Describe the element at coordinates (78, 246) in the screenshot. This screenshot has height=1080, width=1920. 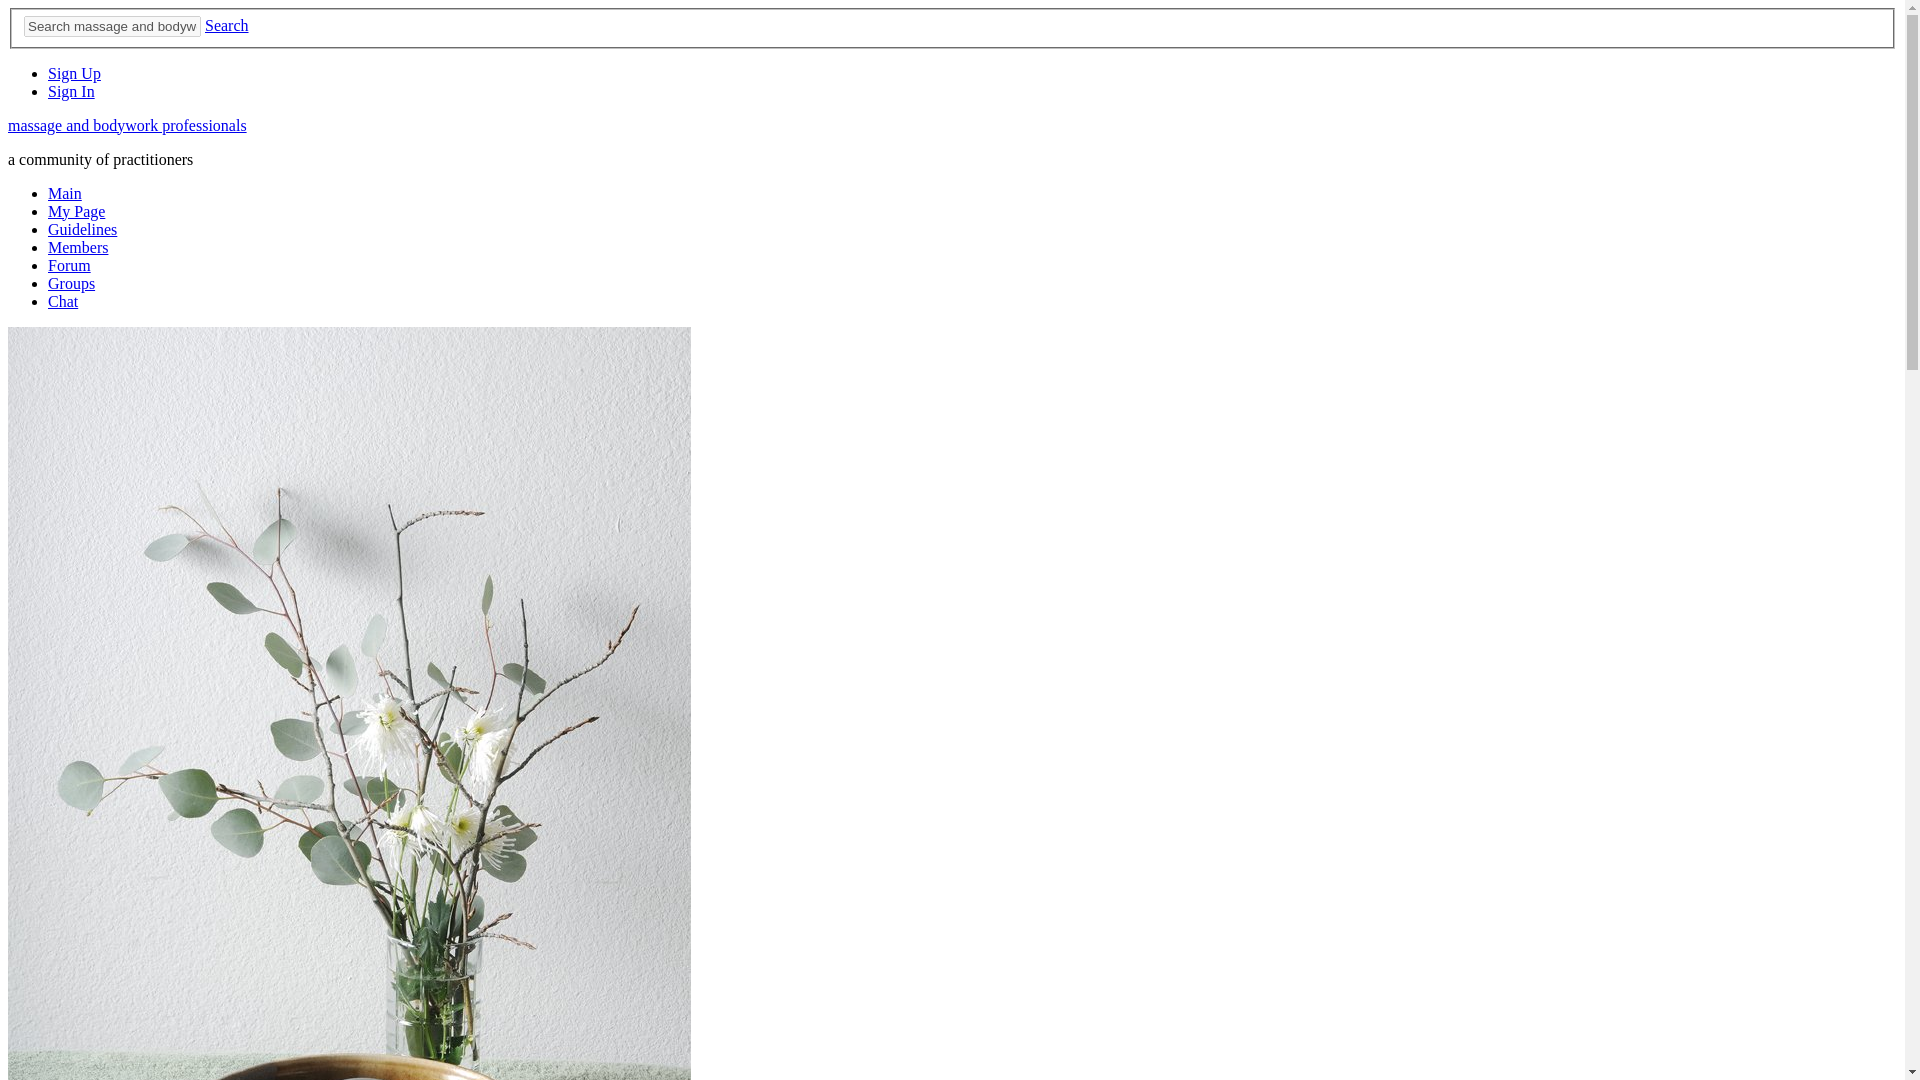
I see `Members` at that location.